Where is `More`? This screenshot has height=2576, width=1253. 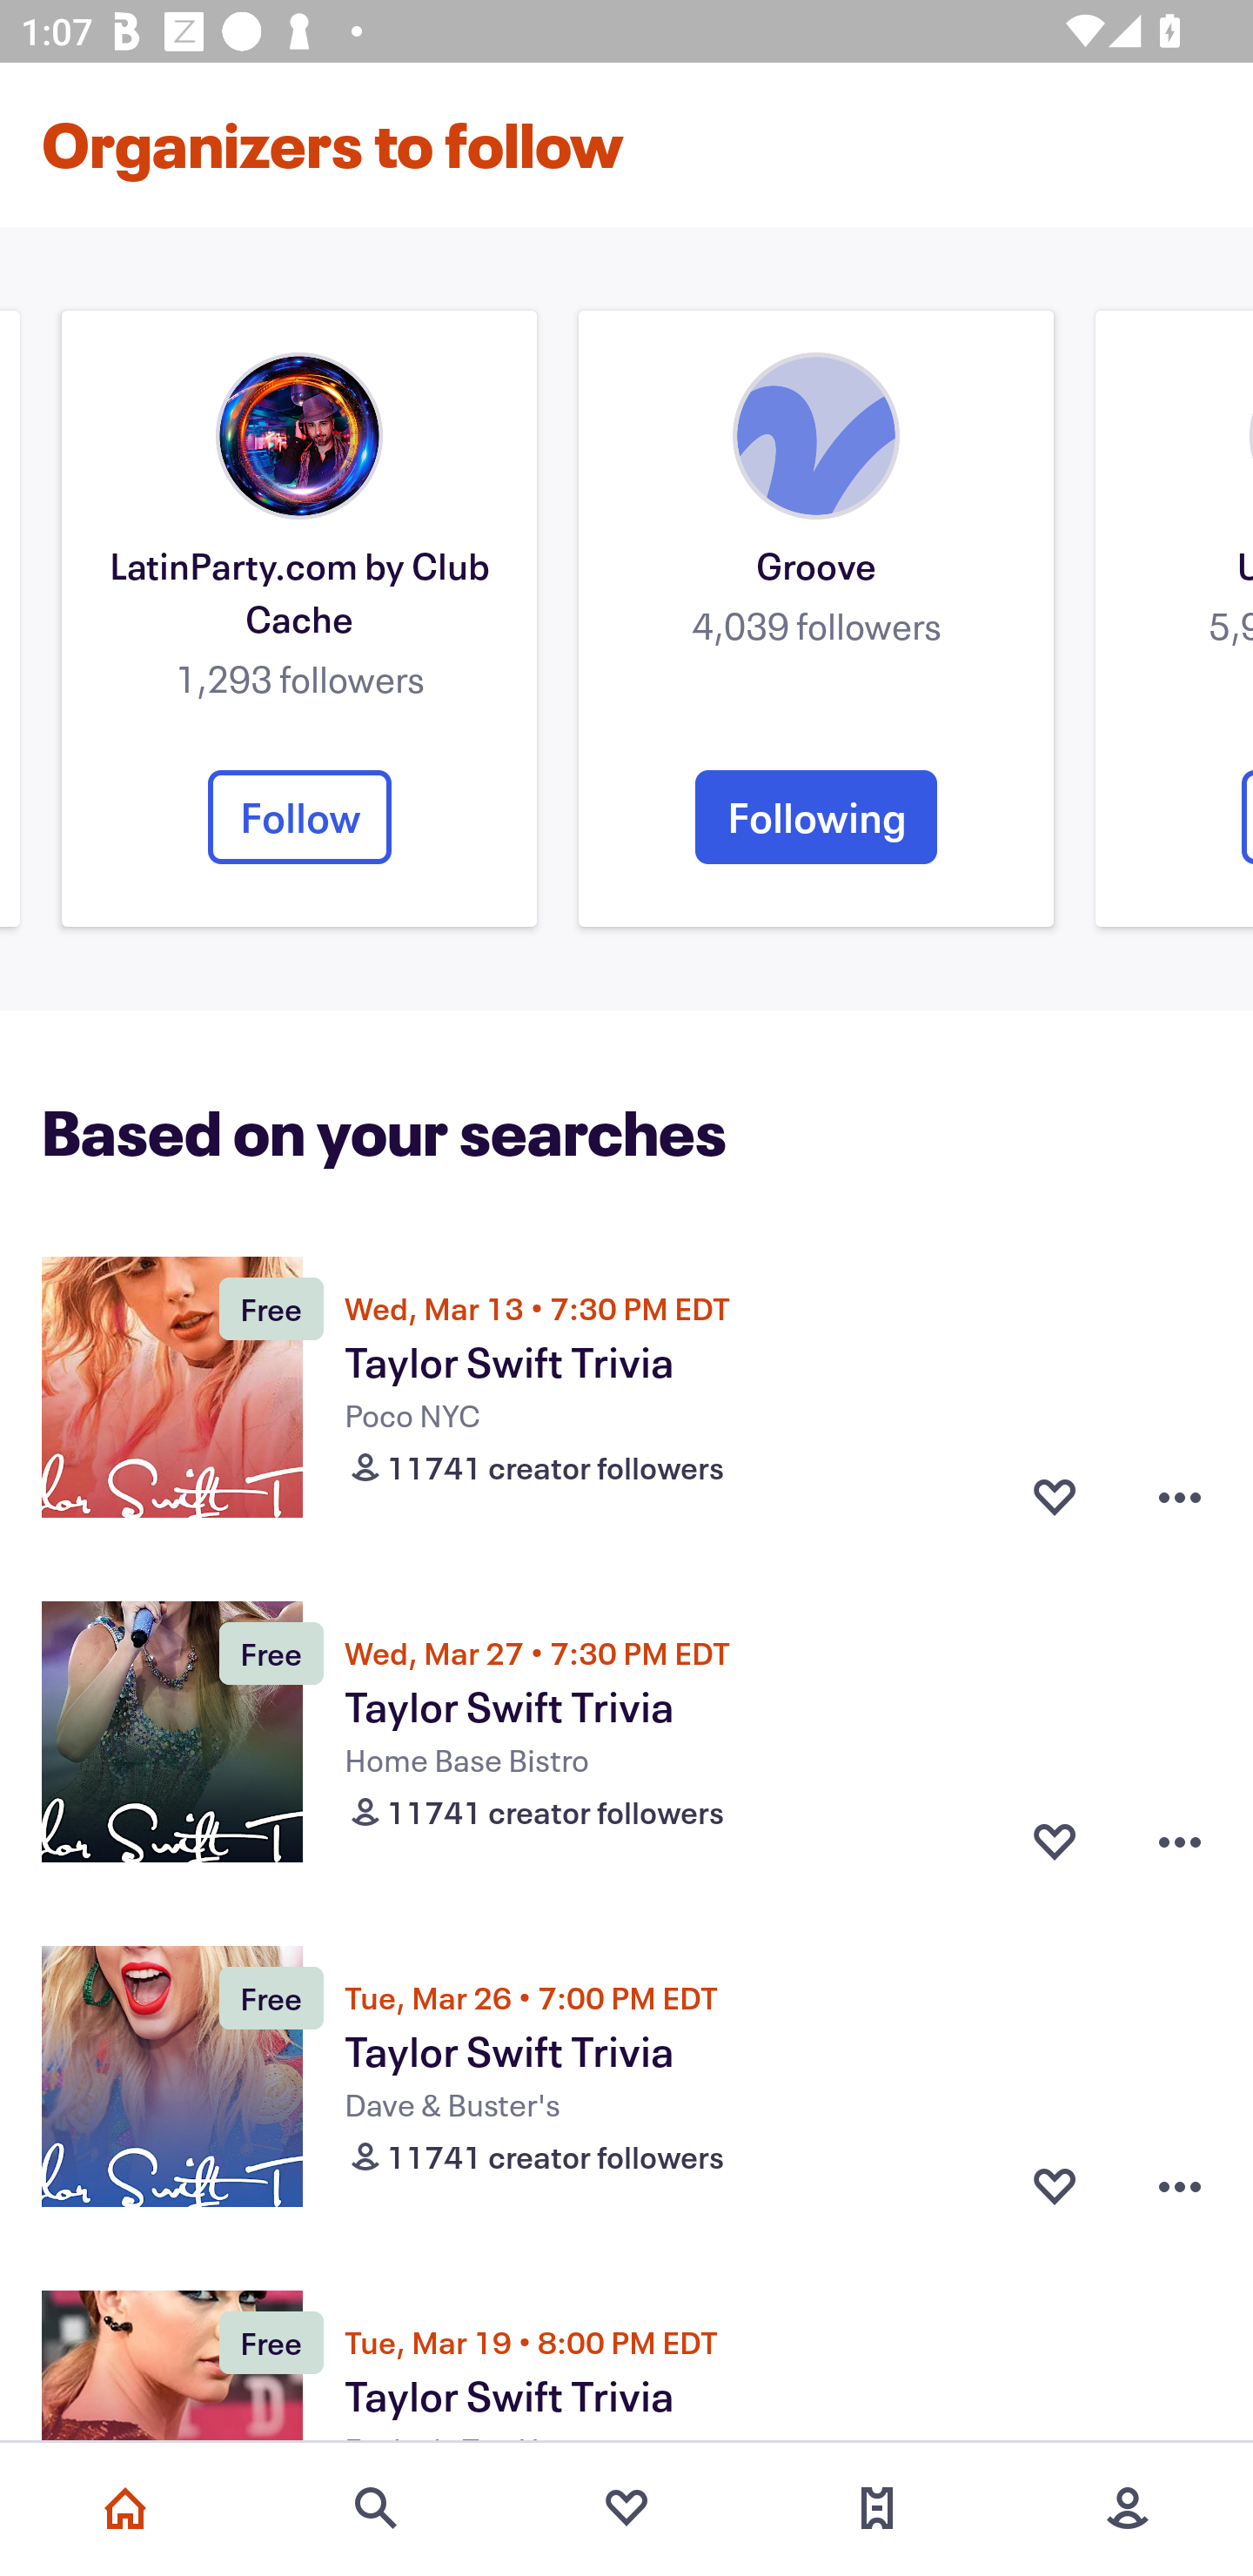
More is located at coordinates (1128, 2508).